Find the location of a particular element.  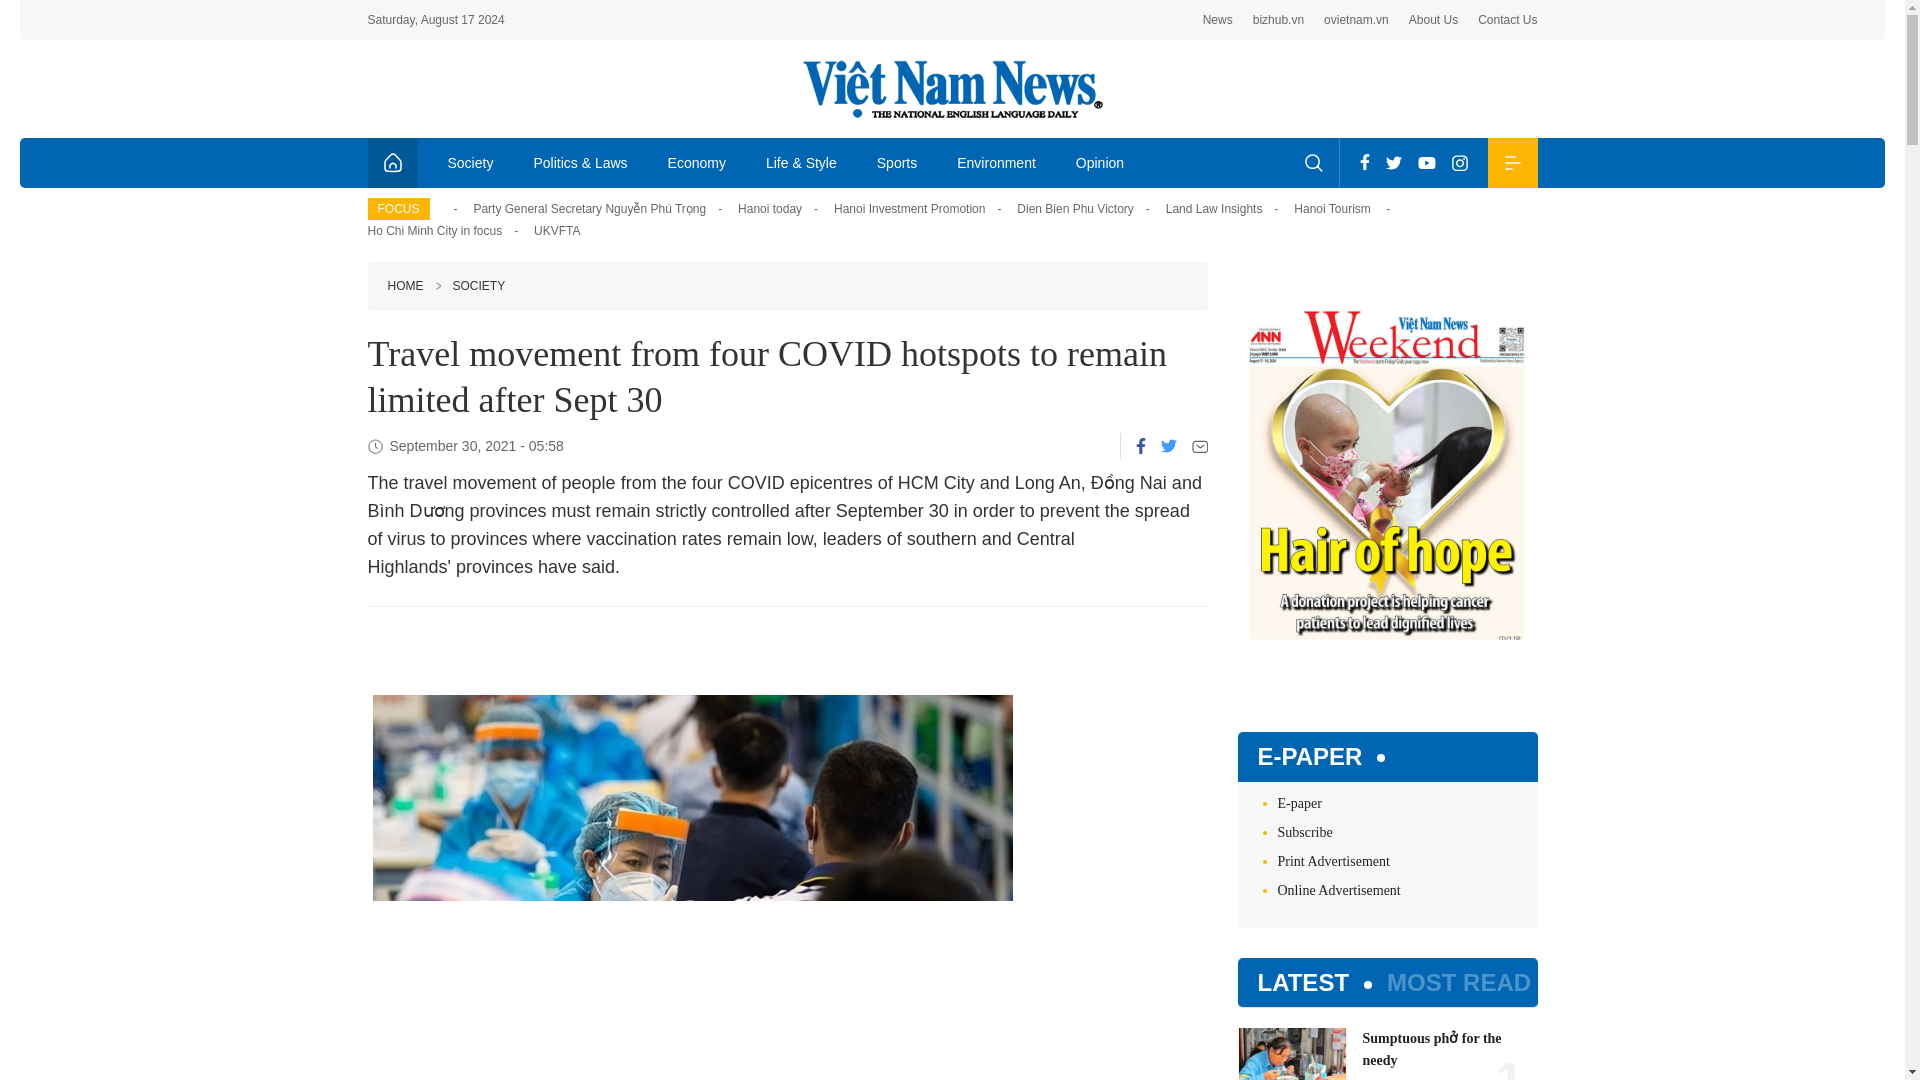

Society is located at coordinates (471, 162).